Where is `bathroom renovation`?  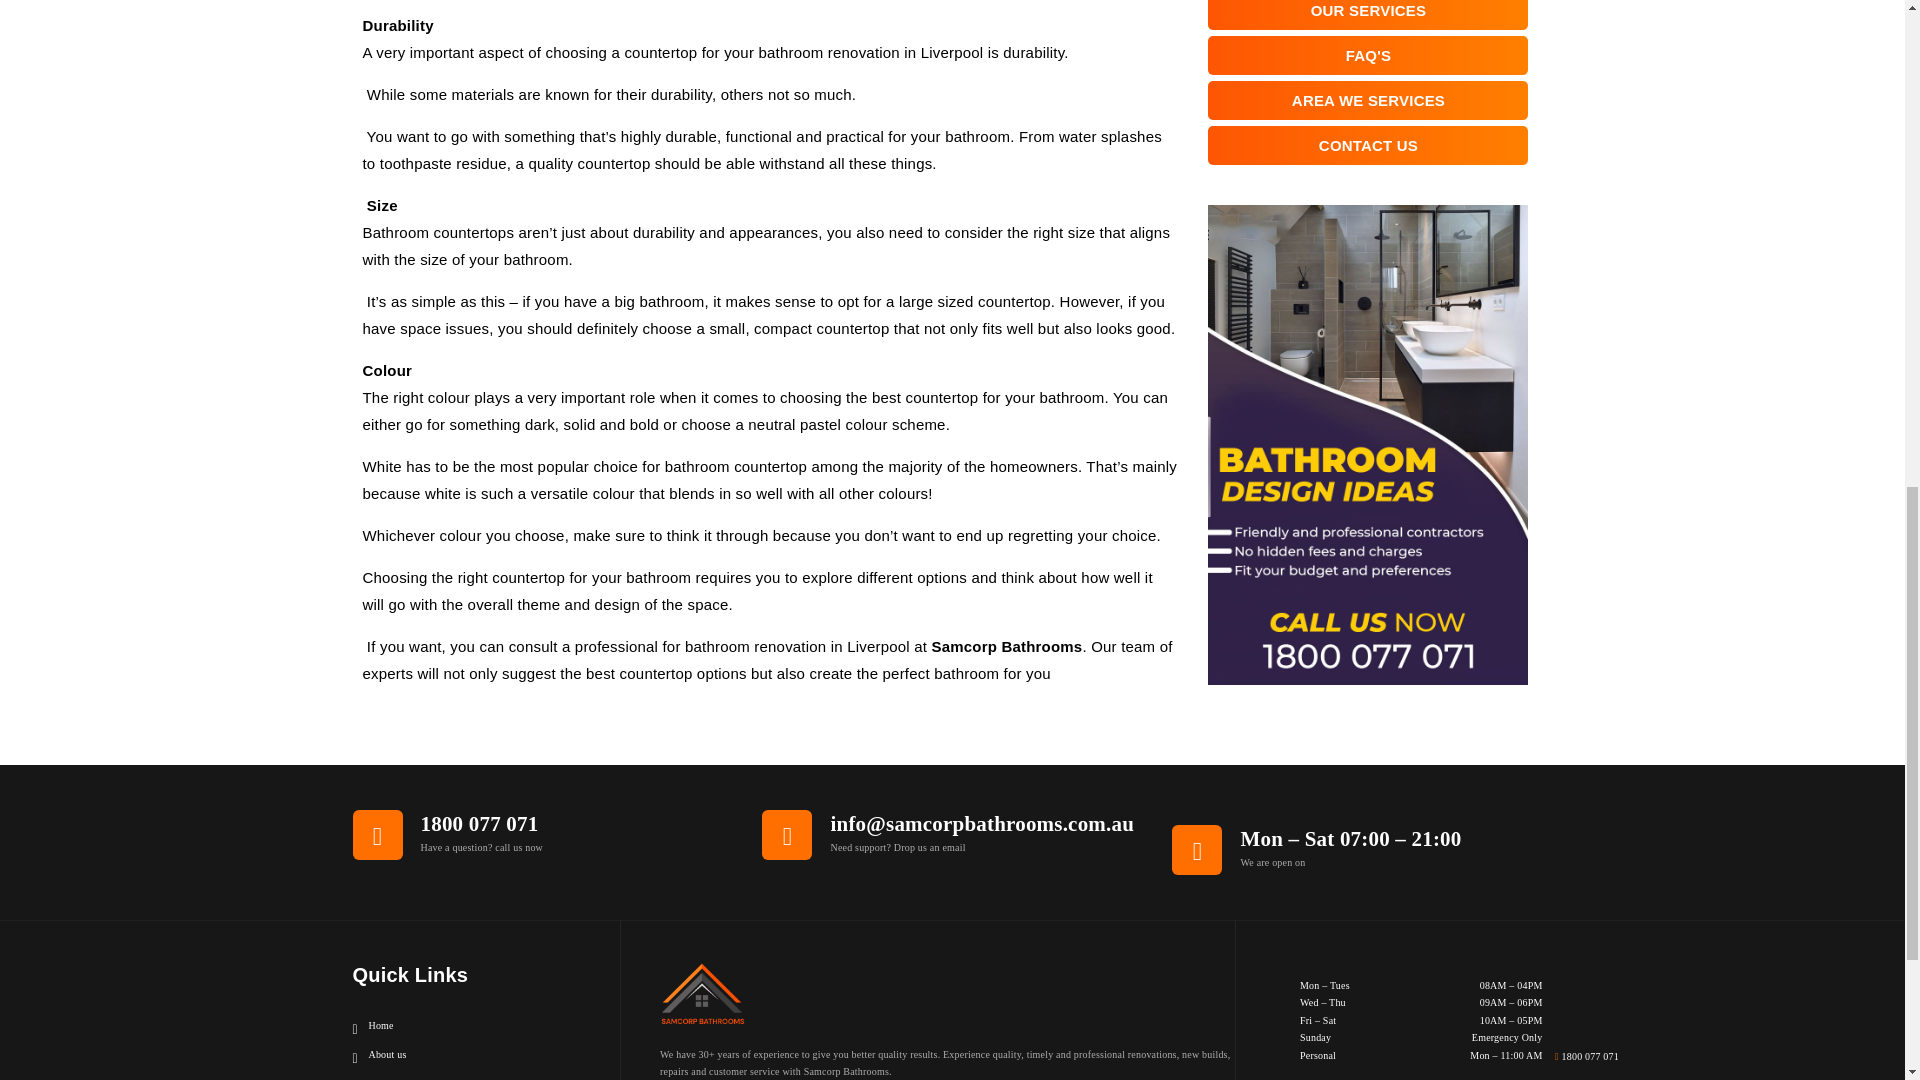
bathroom renovation is located at coordinates (828, 52).